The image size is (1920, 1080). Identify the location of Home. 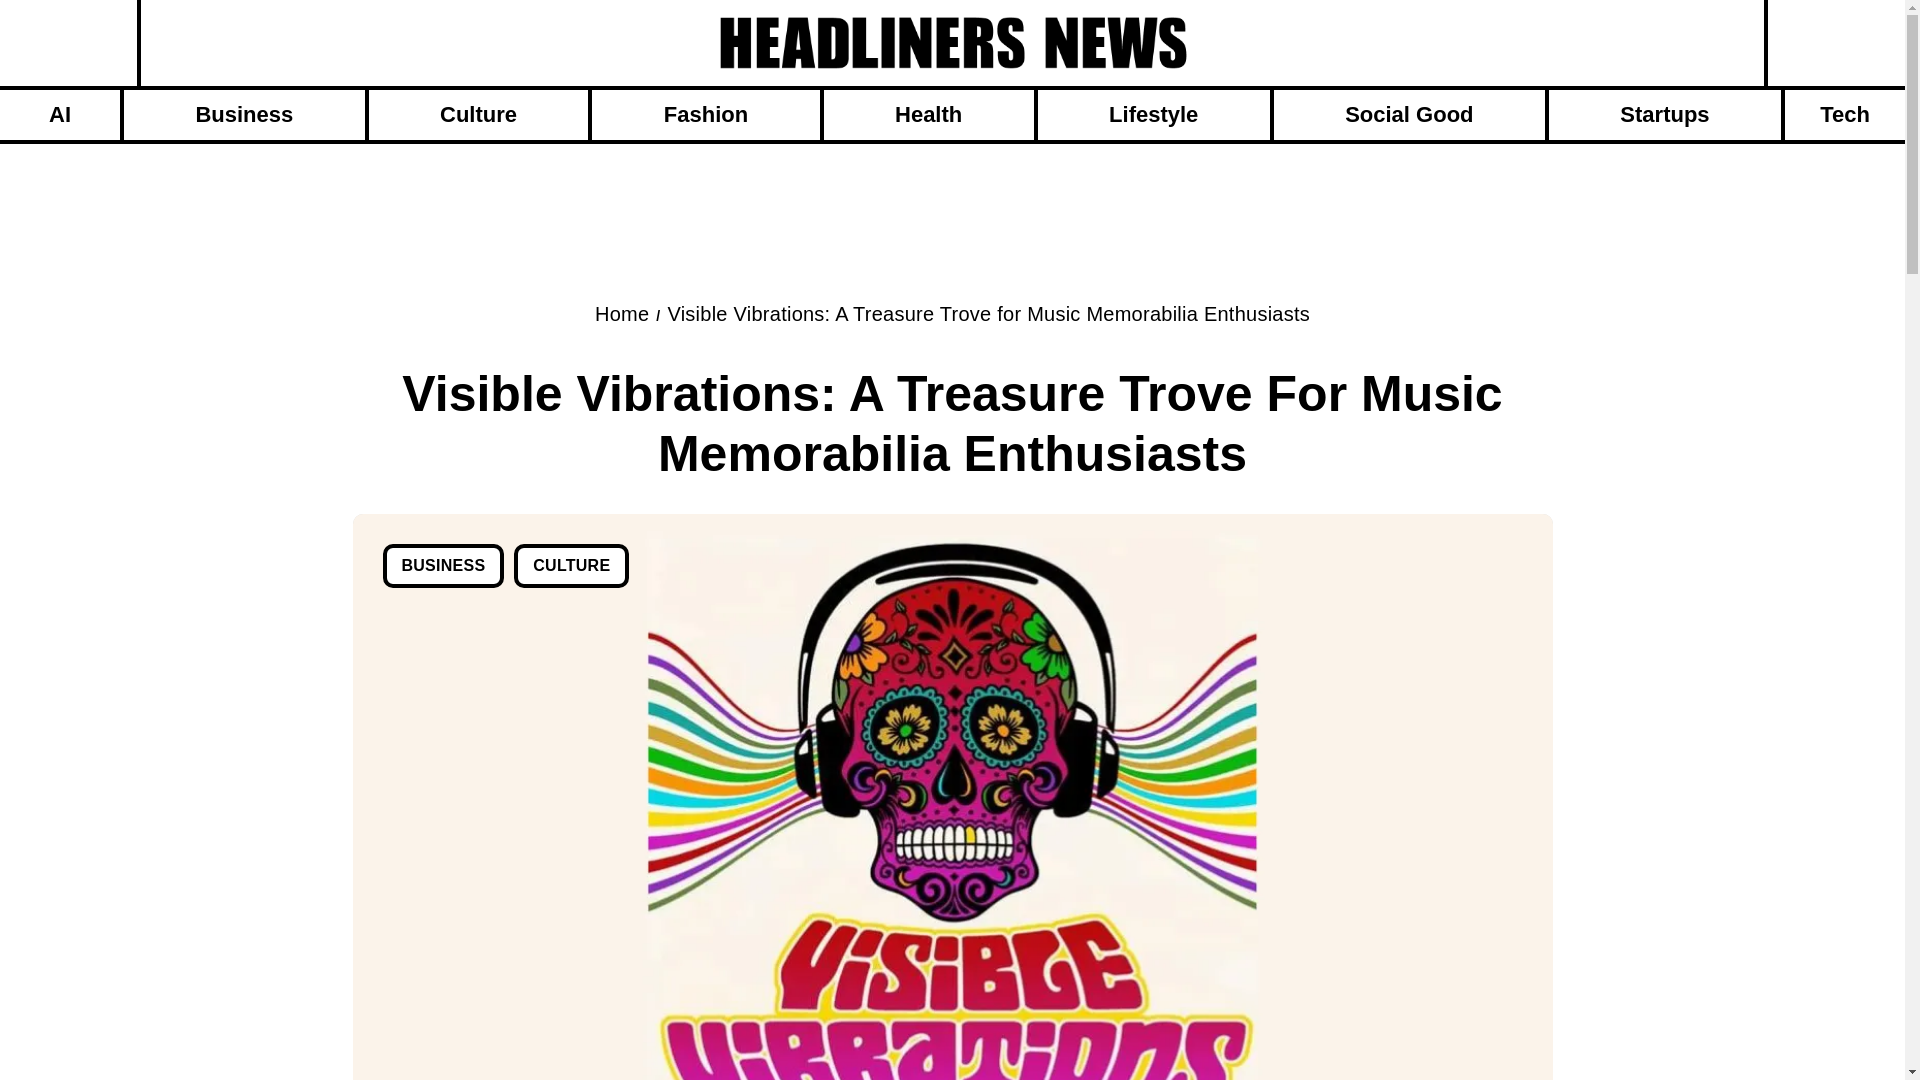
(622, 314).